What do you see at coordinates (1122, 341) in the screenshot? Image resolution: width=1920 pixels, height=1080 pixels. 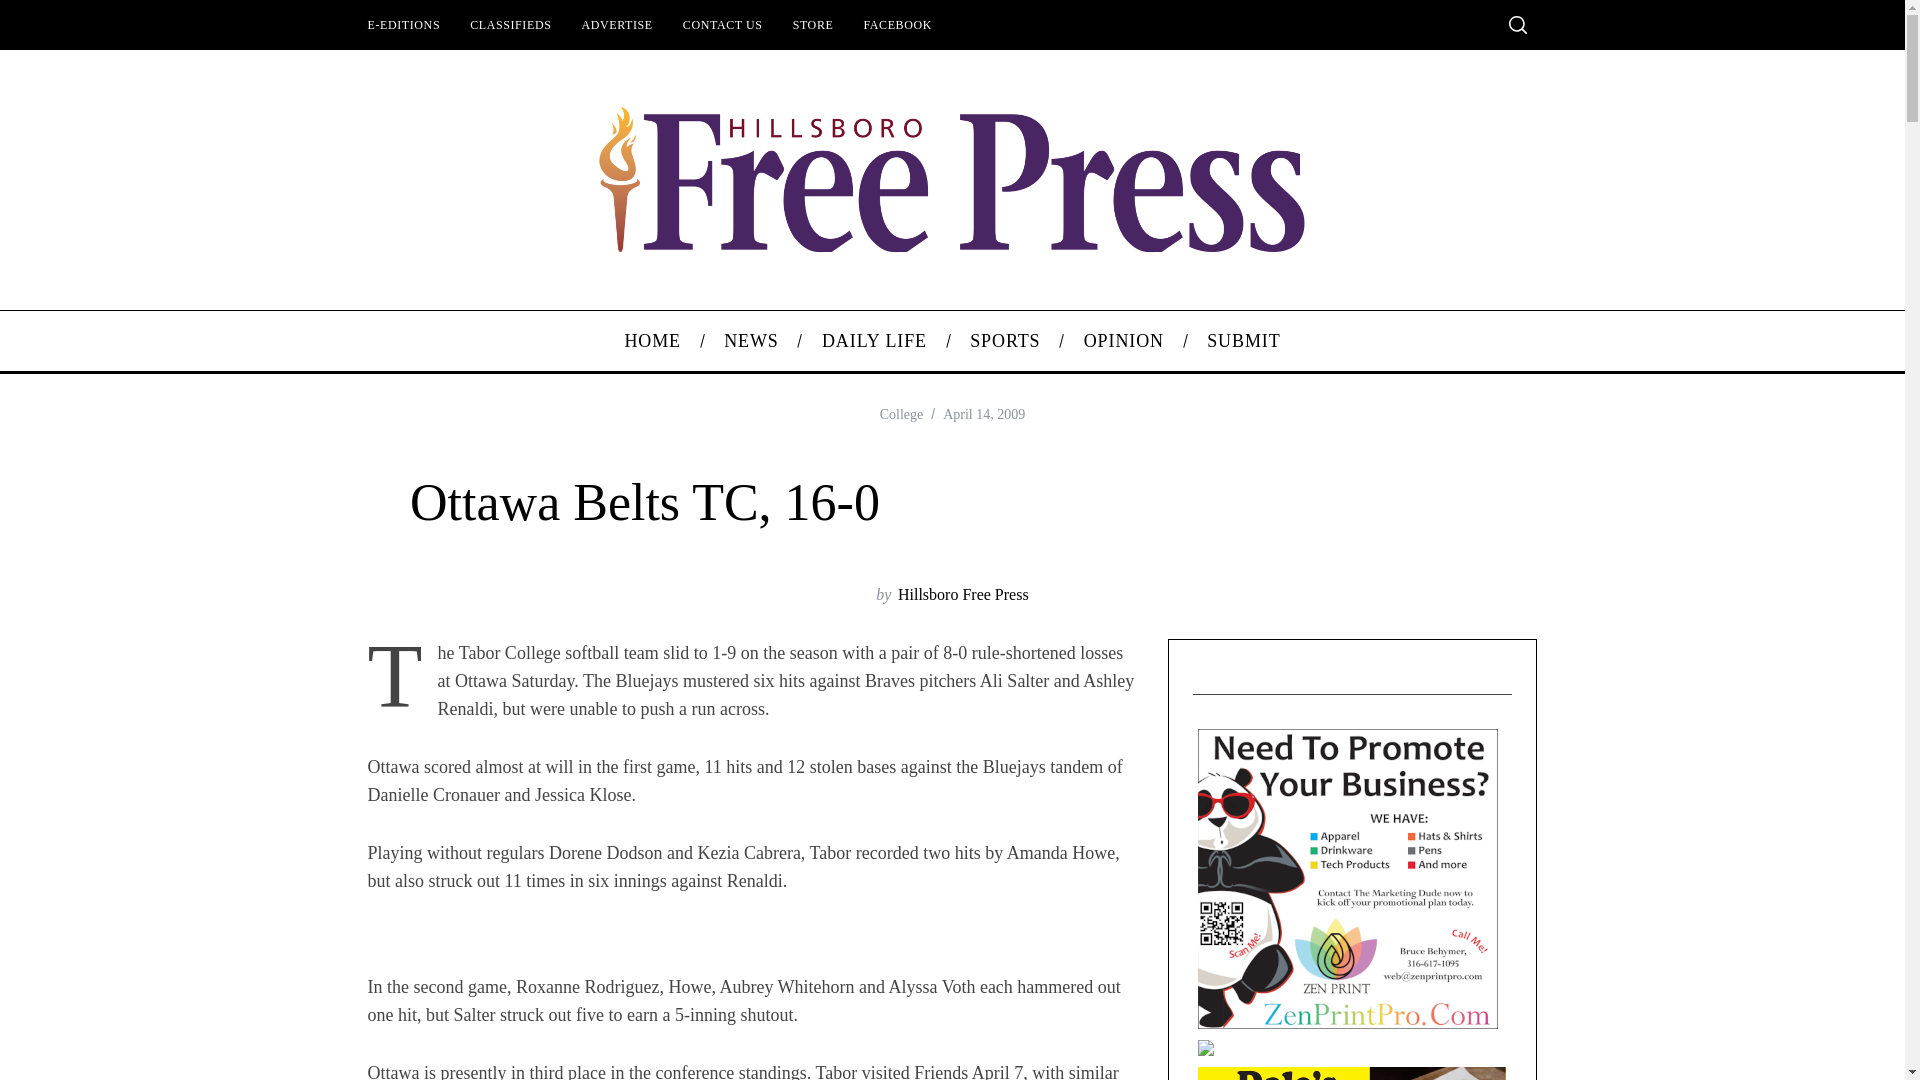 I see `OPINION` at bounding box center [1122, 341].